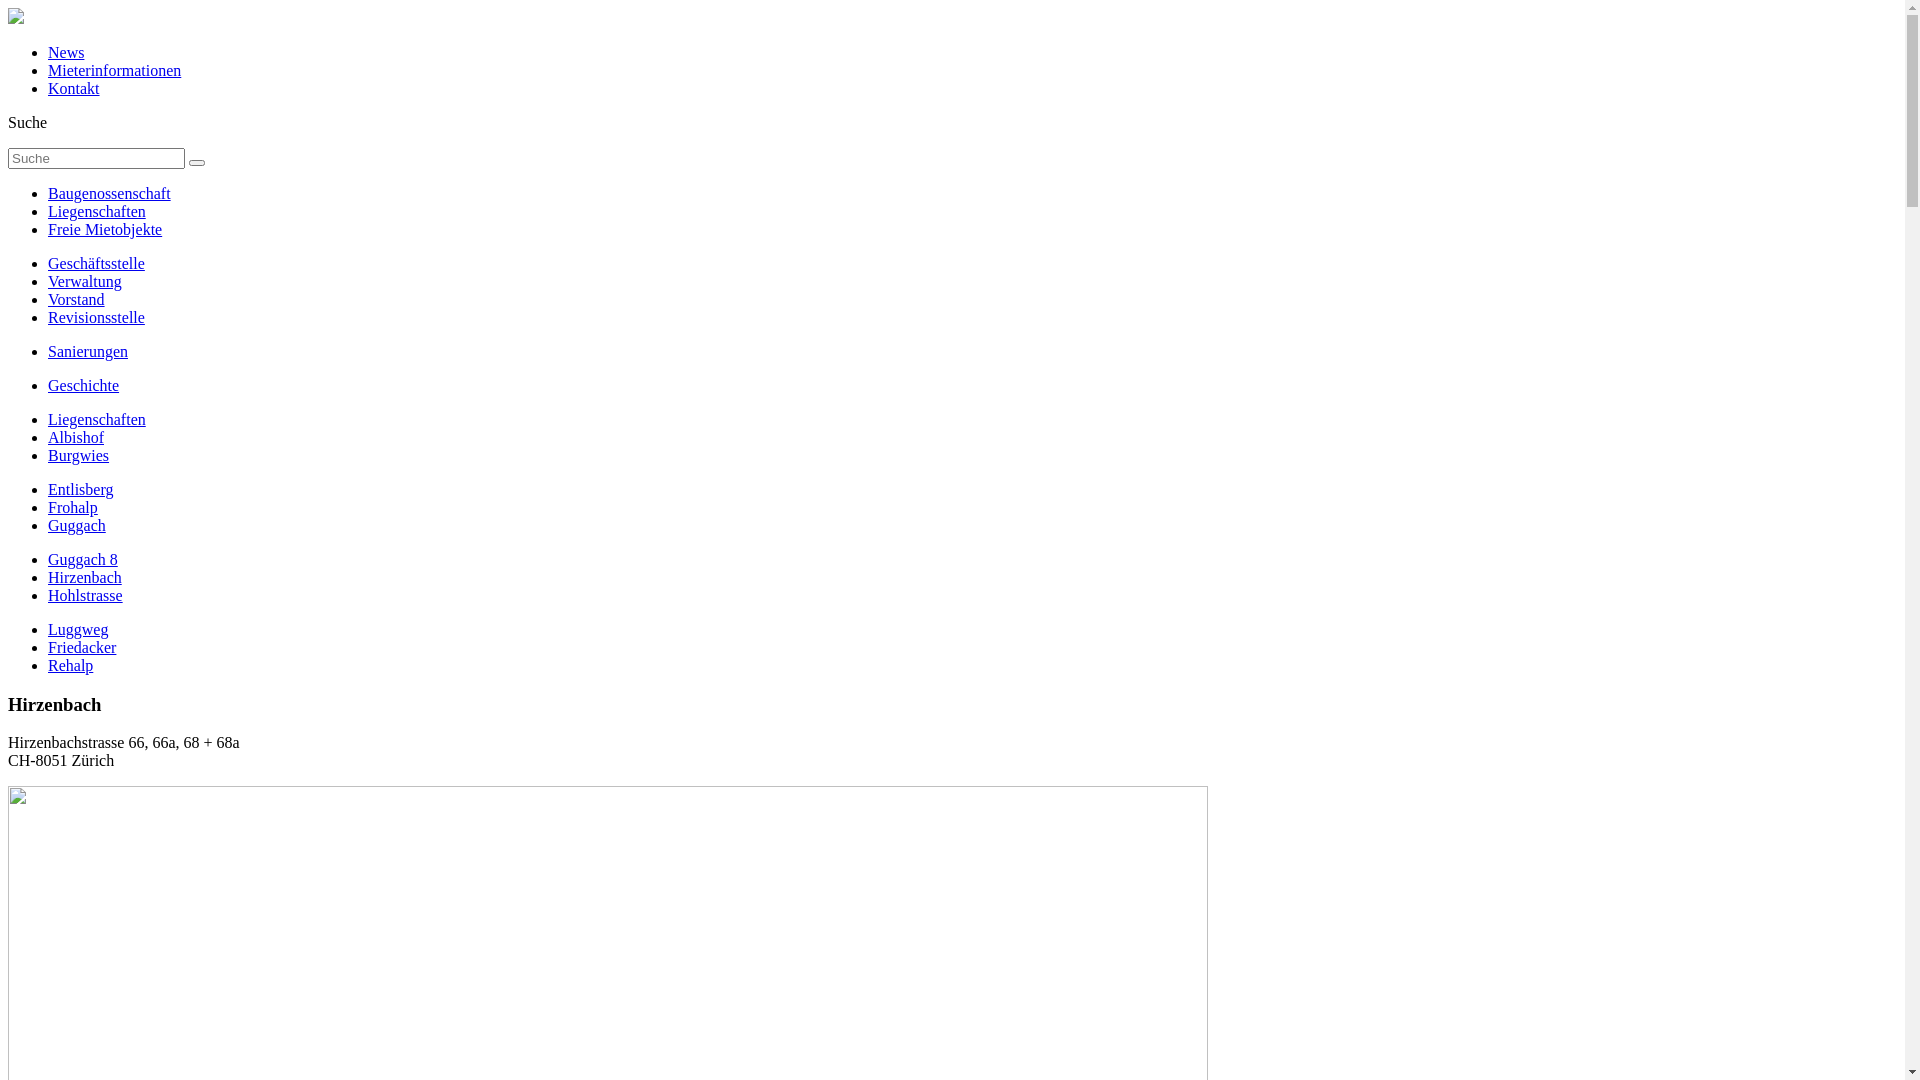 The image size is (1920, 1080). I want to click on Hohlstrasse, so click(85, 596).